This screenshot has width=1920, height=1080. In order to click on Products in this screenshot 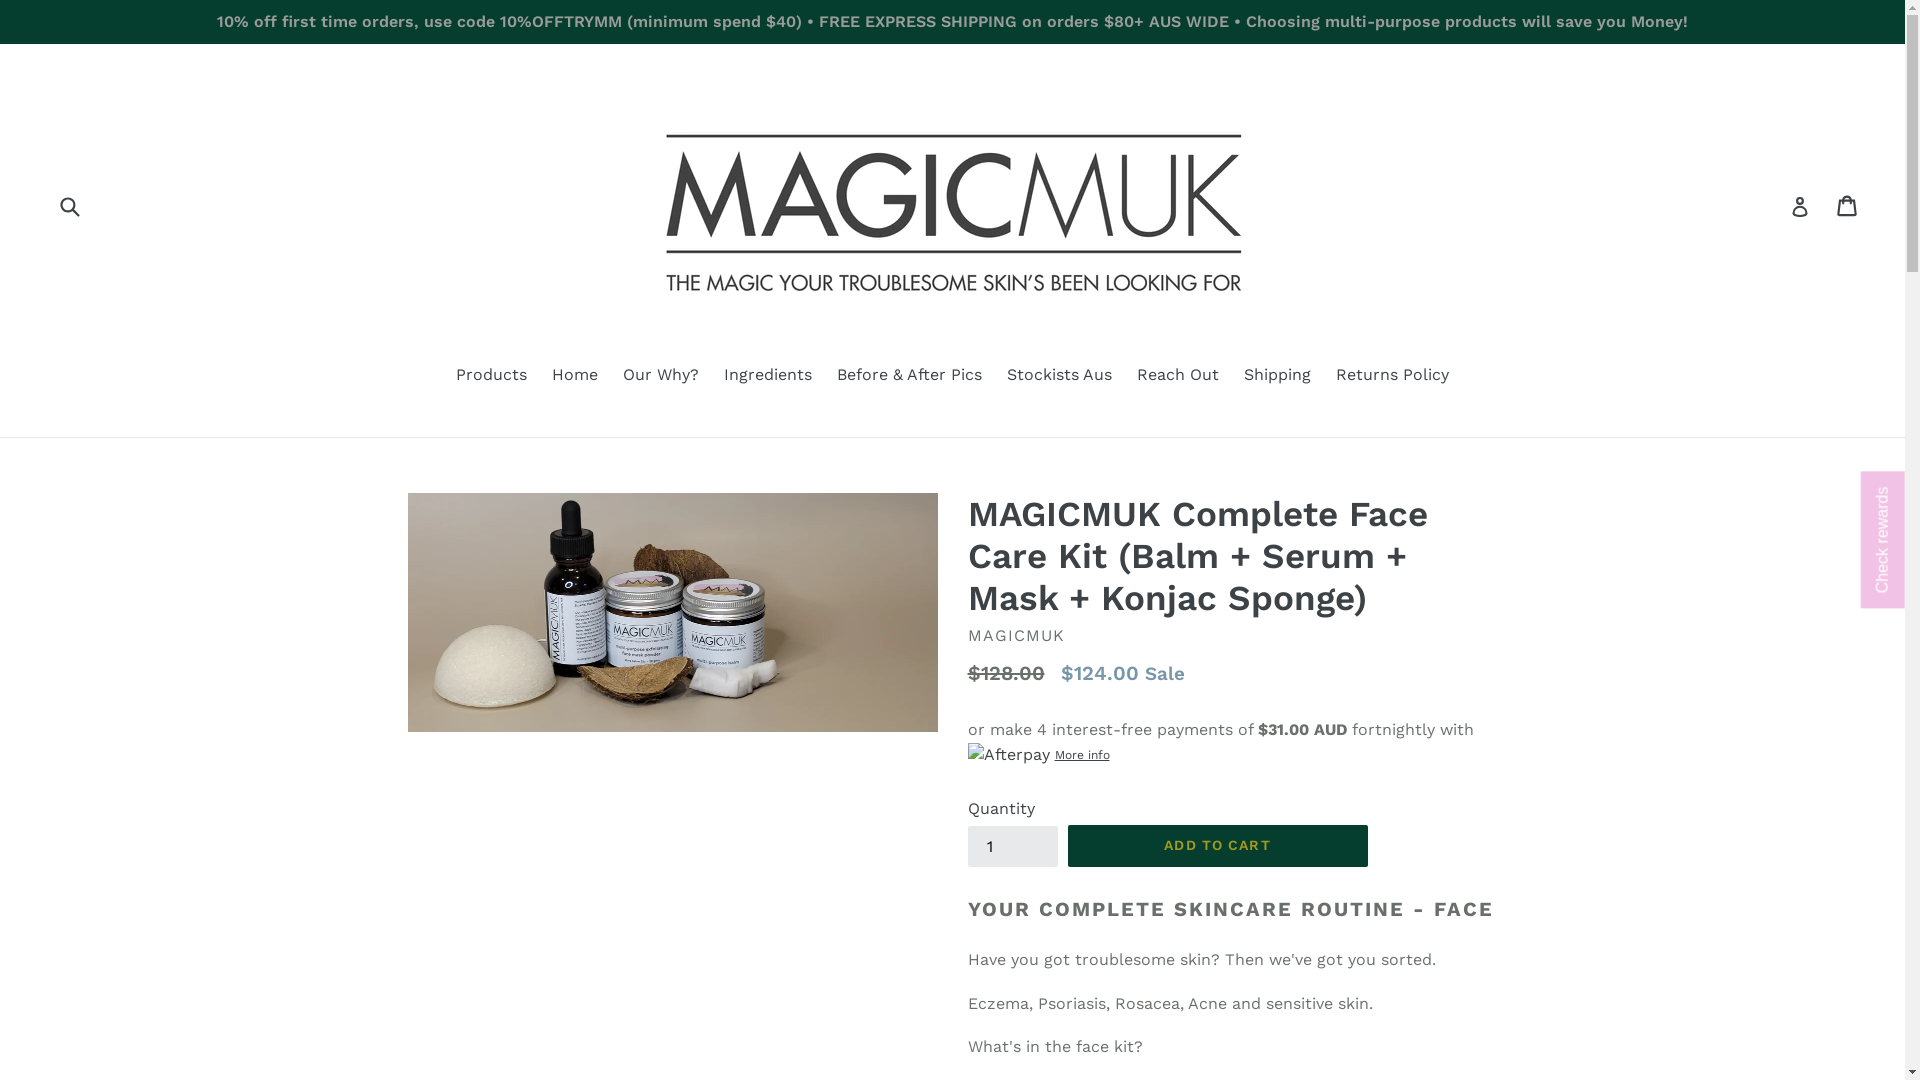, I will do `click(492, 376)`.